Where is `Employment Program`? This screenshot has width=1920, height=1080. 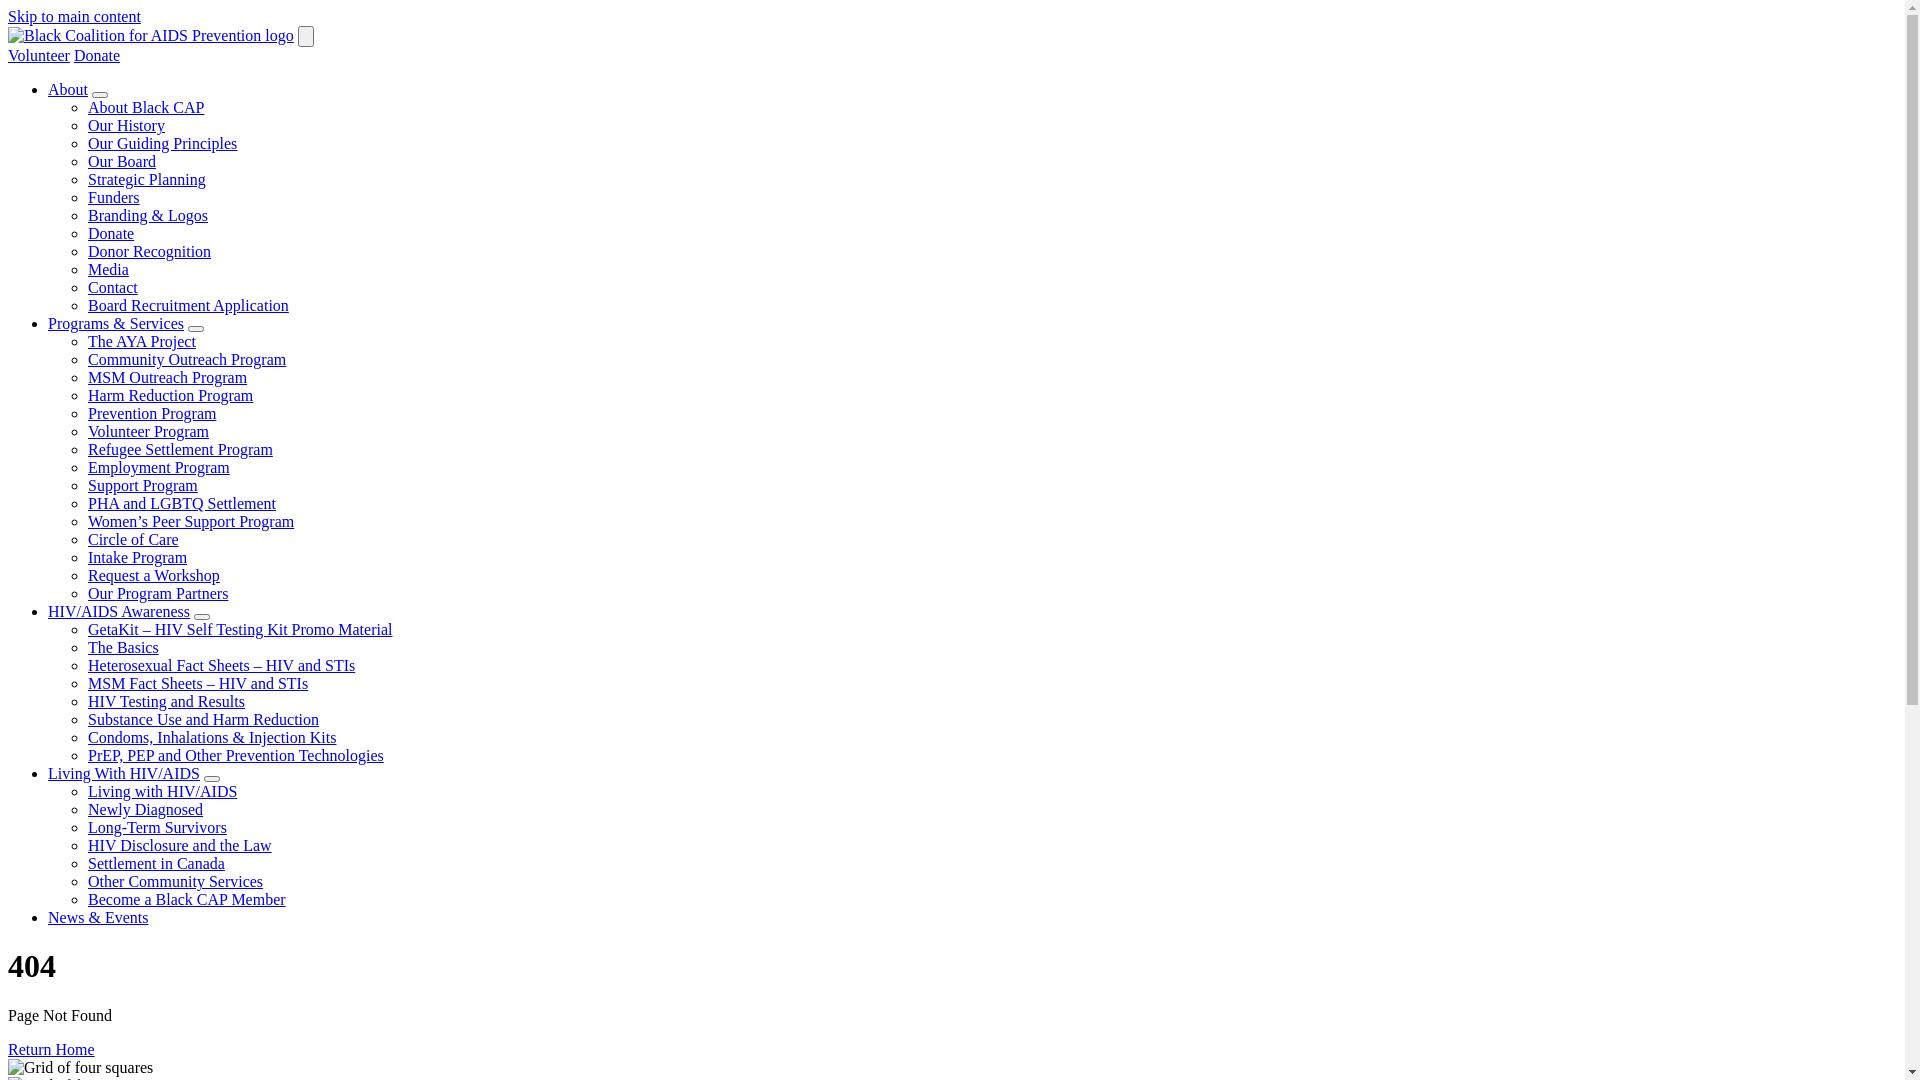
Employment Program is located at coordinates (159, 468).